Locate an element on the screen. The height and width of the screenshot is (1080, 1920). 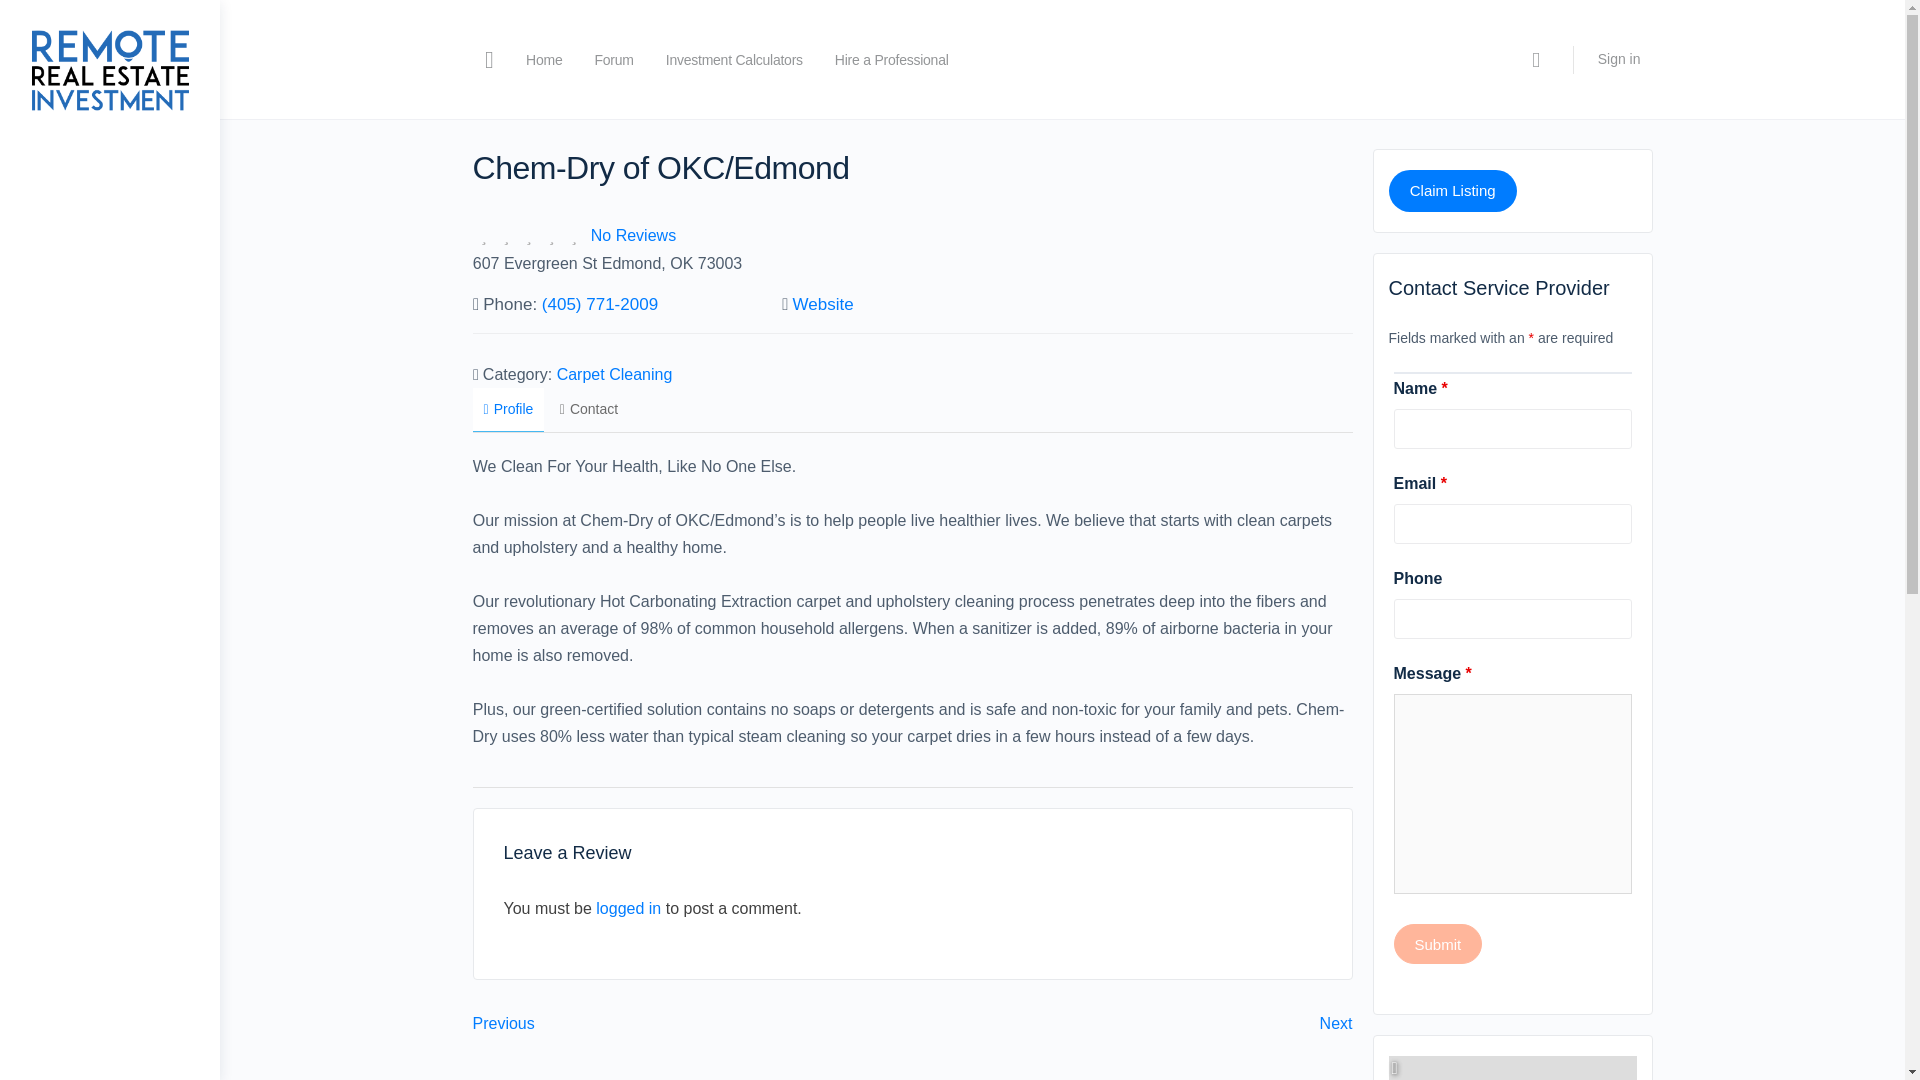
Website is located at coordinates (823, 304).